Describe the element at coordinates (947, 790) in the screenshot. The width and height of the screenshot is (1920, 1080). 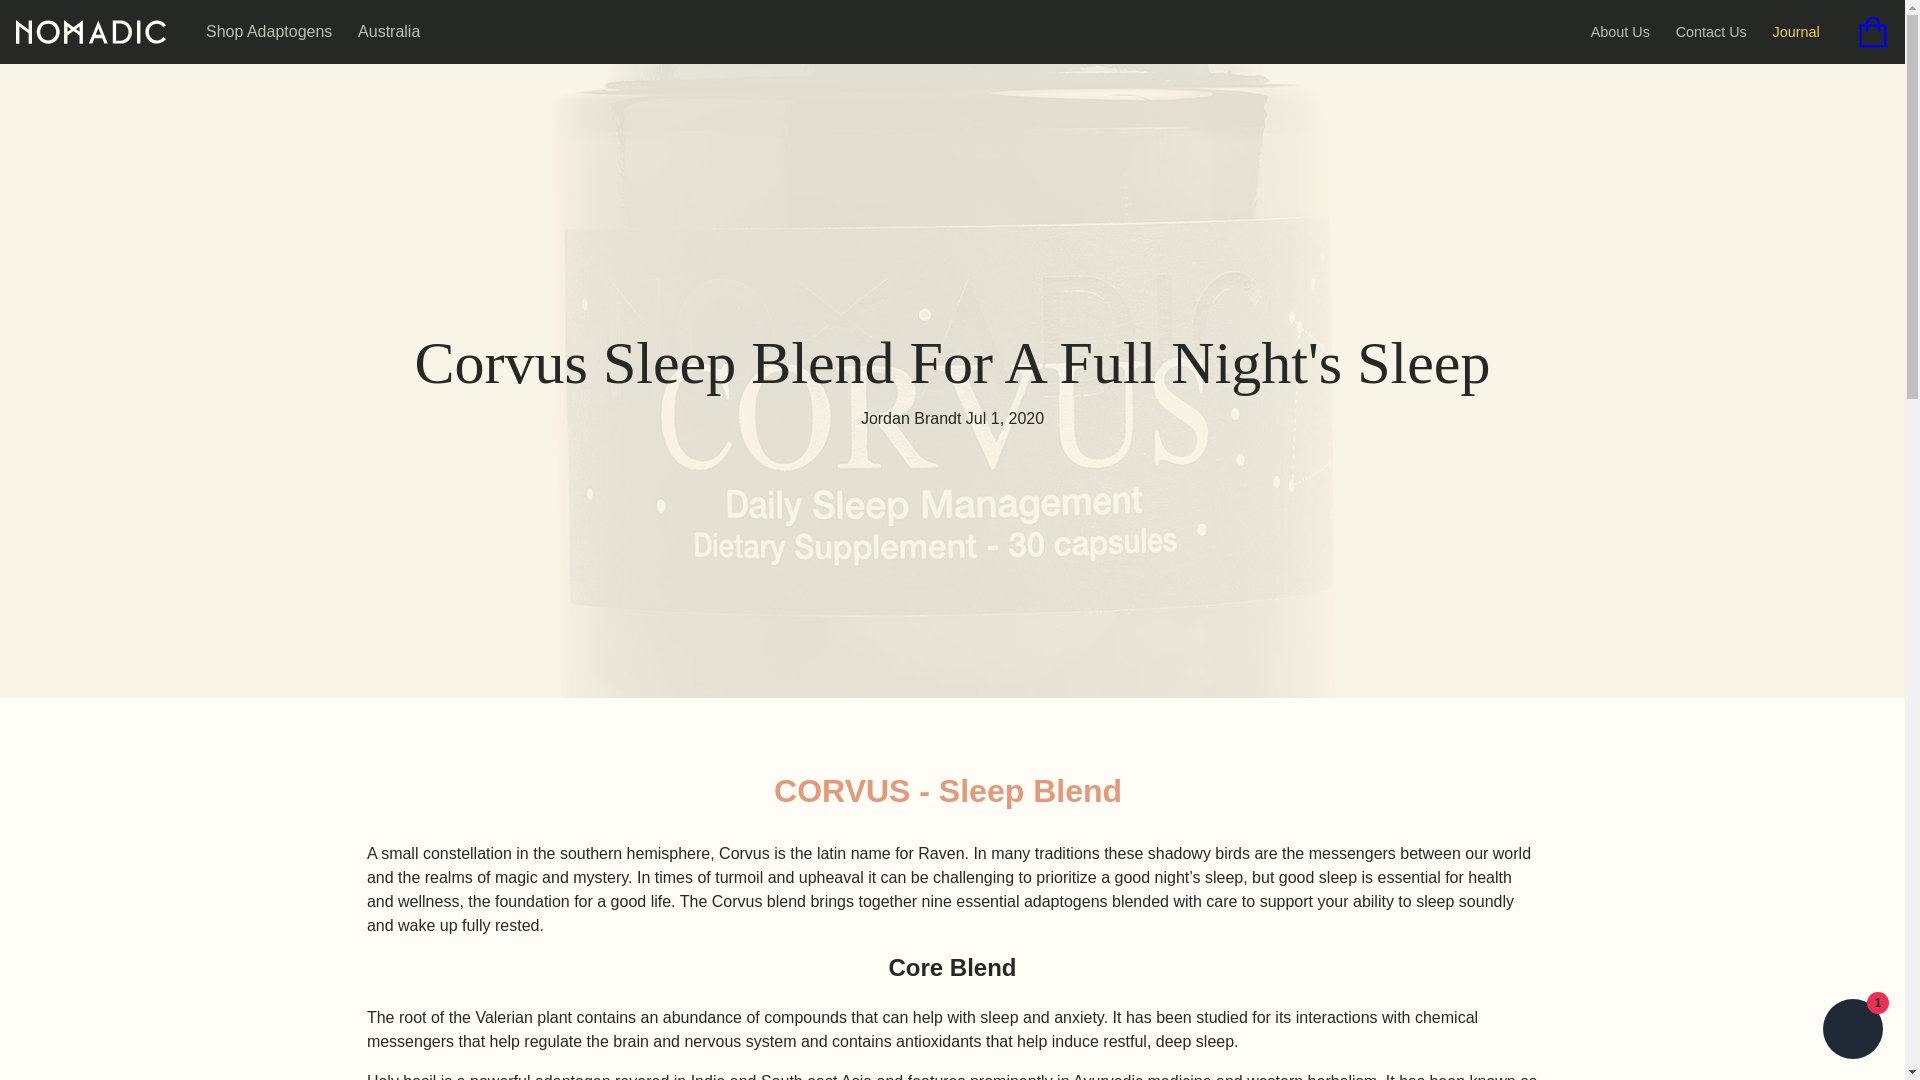
I see `CORVUS - Sleep Blend` at that location.